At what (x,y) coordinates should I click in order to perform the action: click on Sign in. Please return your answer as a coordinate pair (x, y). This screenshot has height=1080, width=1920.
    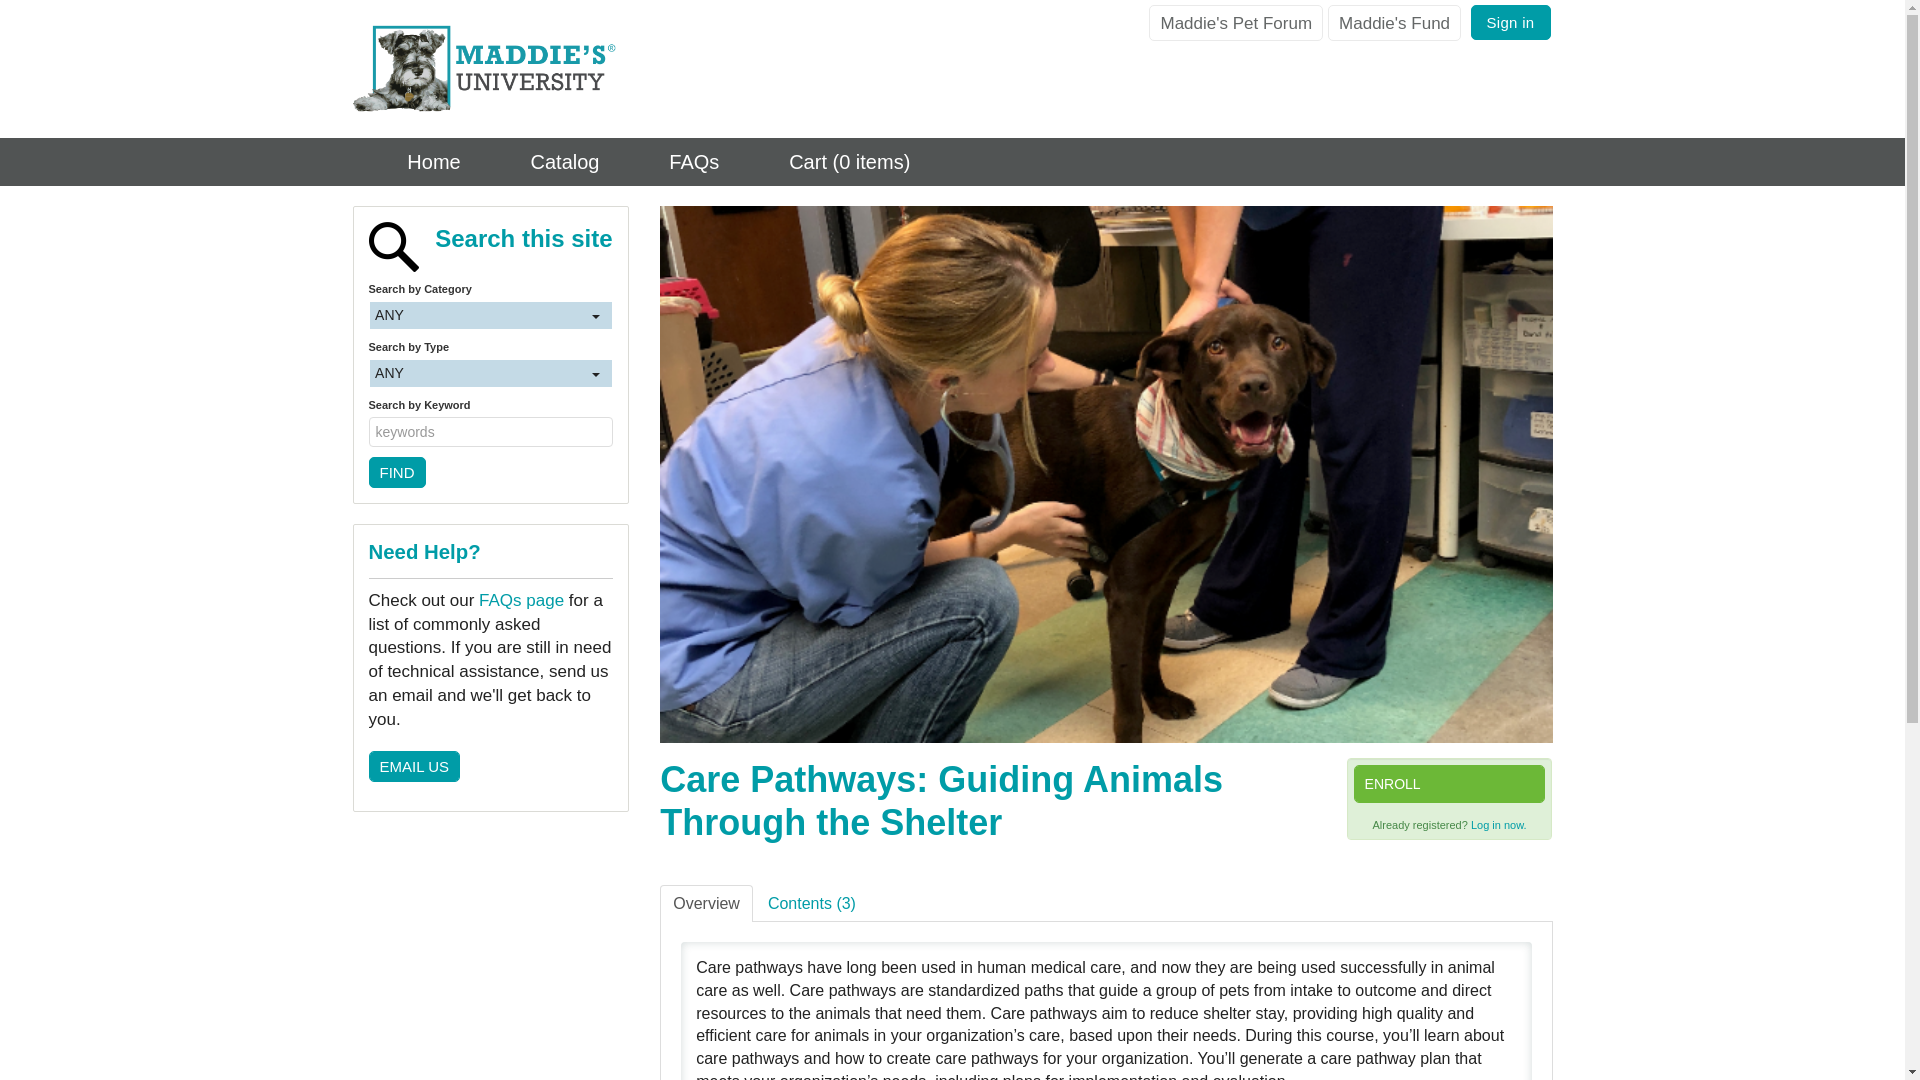
    Looking at the image, I should click on (1510, 22).